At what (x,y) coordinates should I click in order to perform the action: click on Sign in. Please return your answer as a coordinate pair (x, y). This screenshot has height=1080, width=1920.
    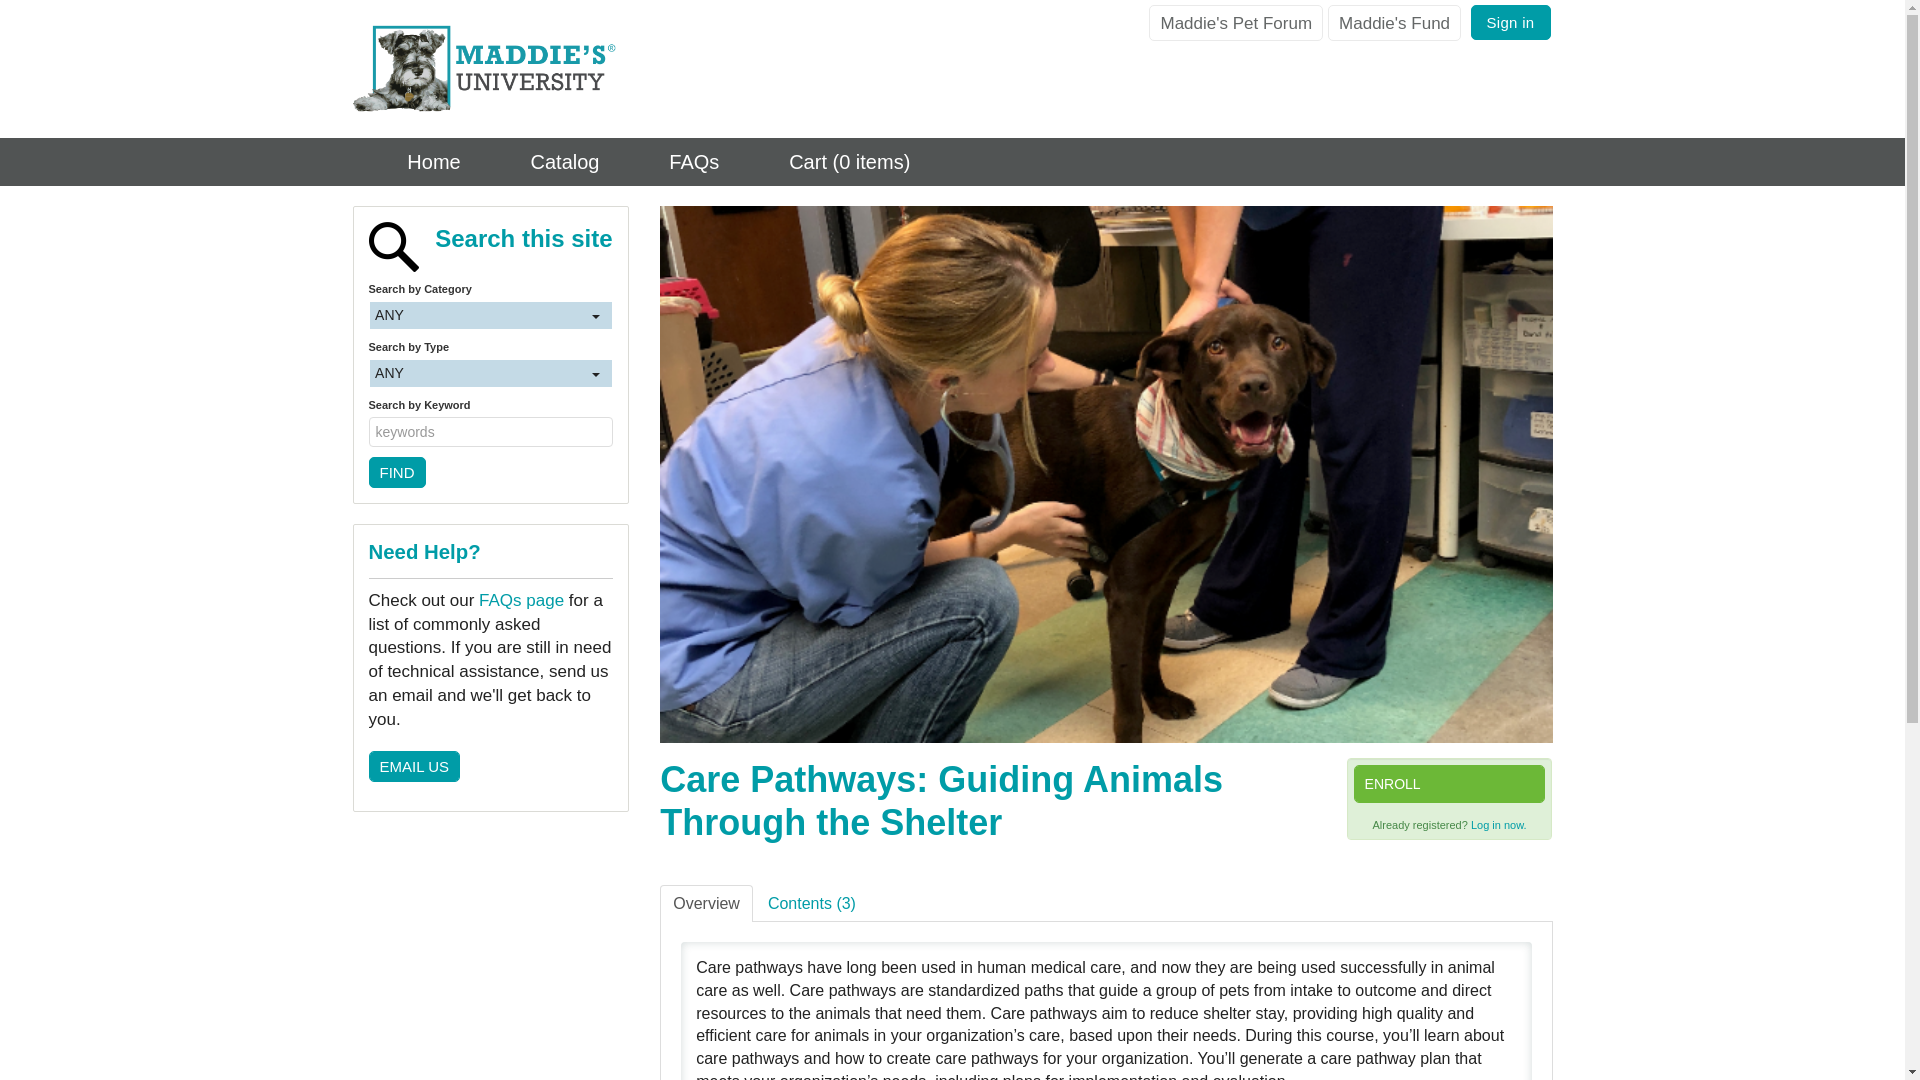
    Looking at the image, I should click on (1510, 22).